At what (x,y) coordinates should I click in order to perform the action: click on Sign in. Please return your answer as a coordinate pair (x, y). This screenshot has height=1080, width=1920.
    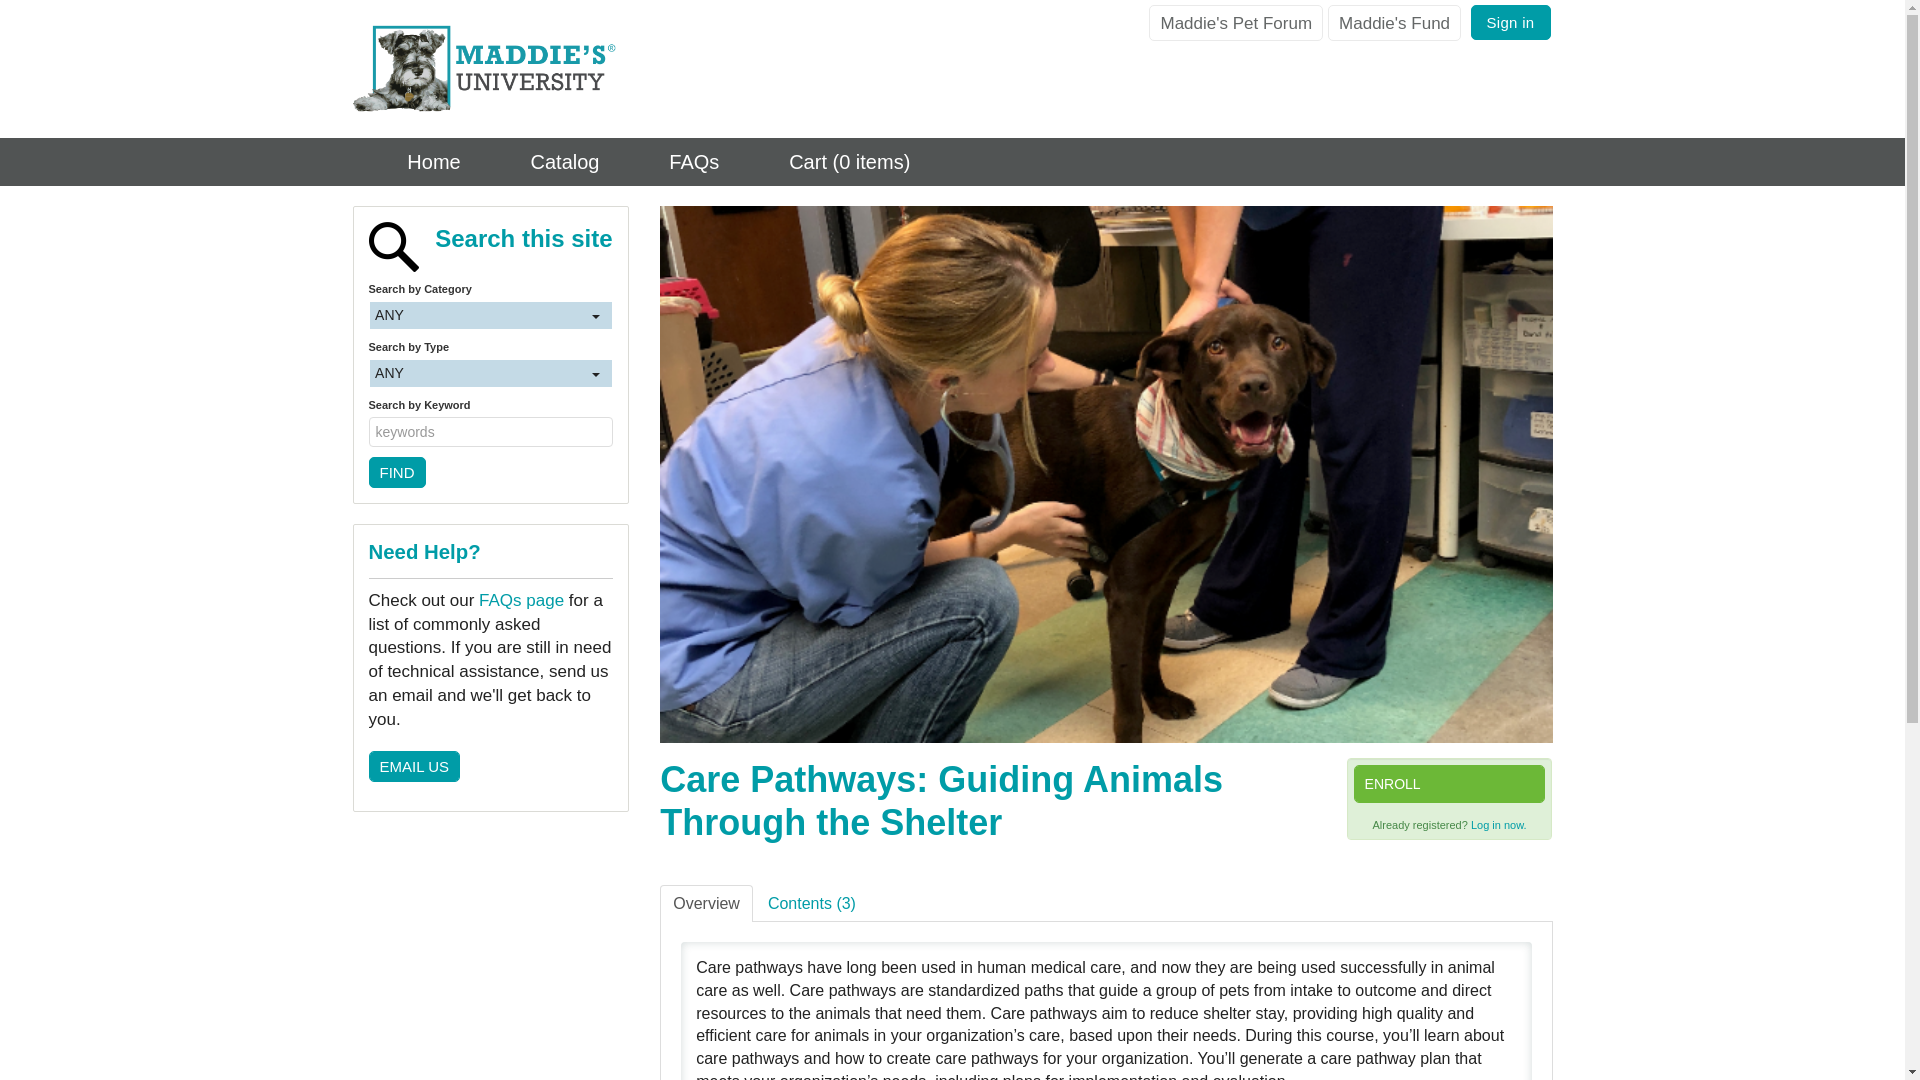
    Looking at the image, I should click on (1510, 22).